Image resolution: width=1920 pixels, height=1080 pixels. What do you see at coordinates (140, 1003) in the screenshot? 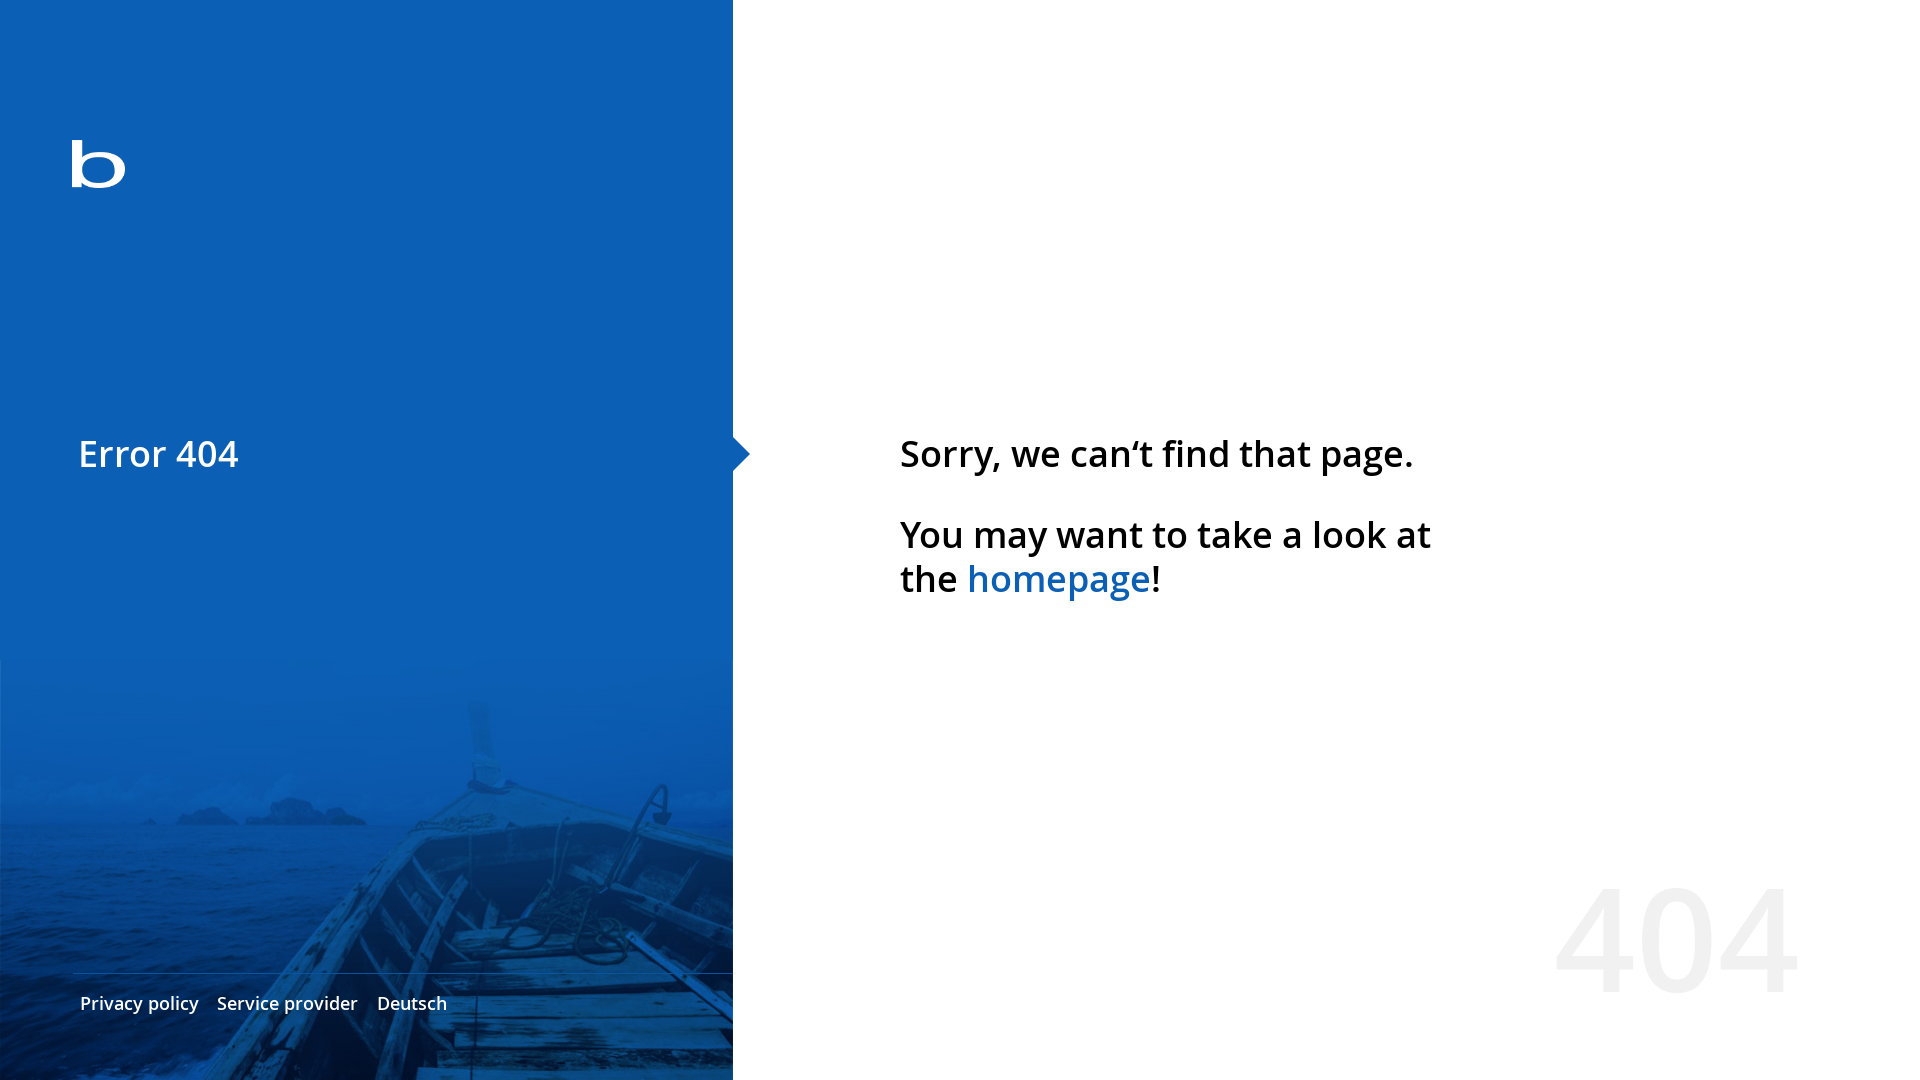
I see `Privacy policy` at bounding box center [140, 1003].